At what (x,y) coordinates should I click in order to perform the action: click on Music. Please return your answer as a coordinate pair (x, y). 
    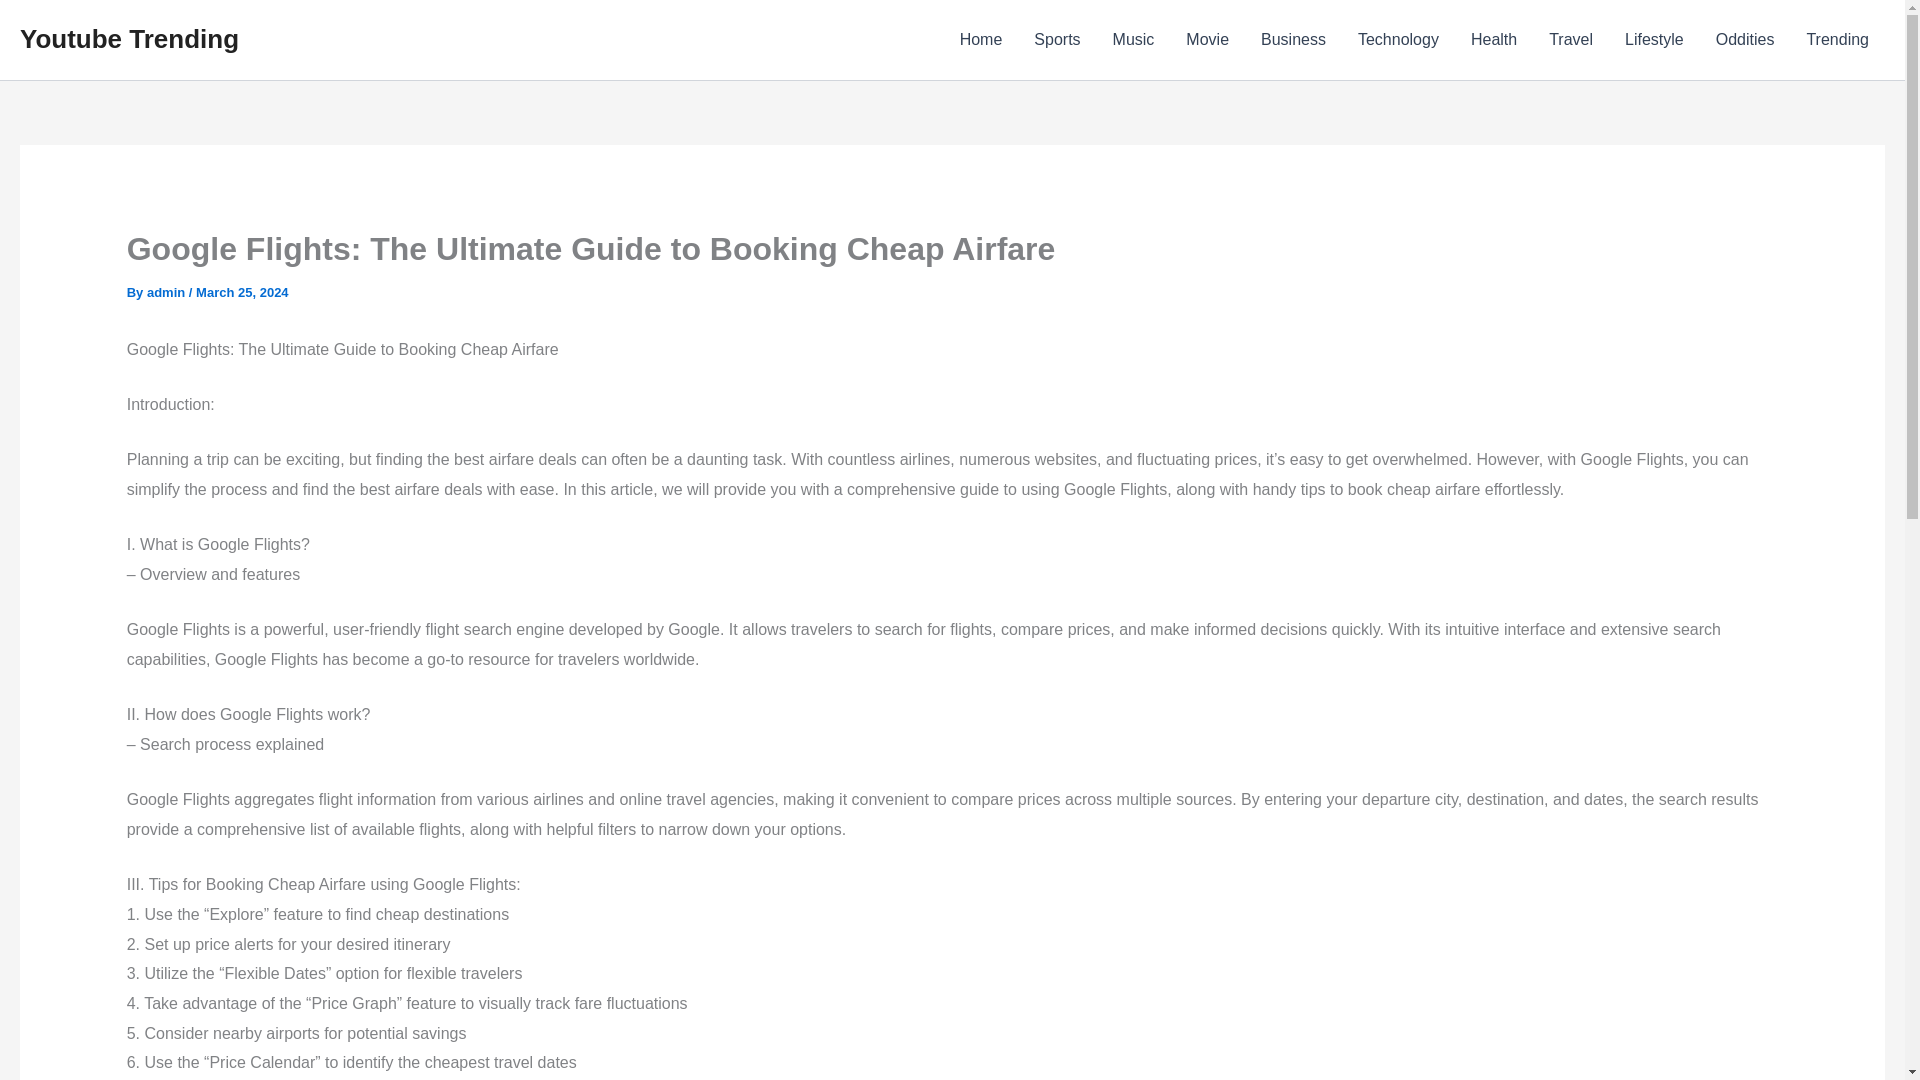
    Looking at the image, I should click on (1134, 40).